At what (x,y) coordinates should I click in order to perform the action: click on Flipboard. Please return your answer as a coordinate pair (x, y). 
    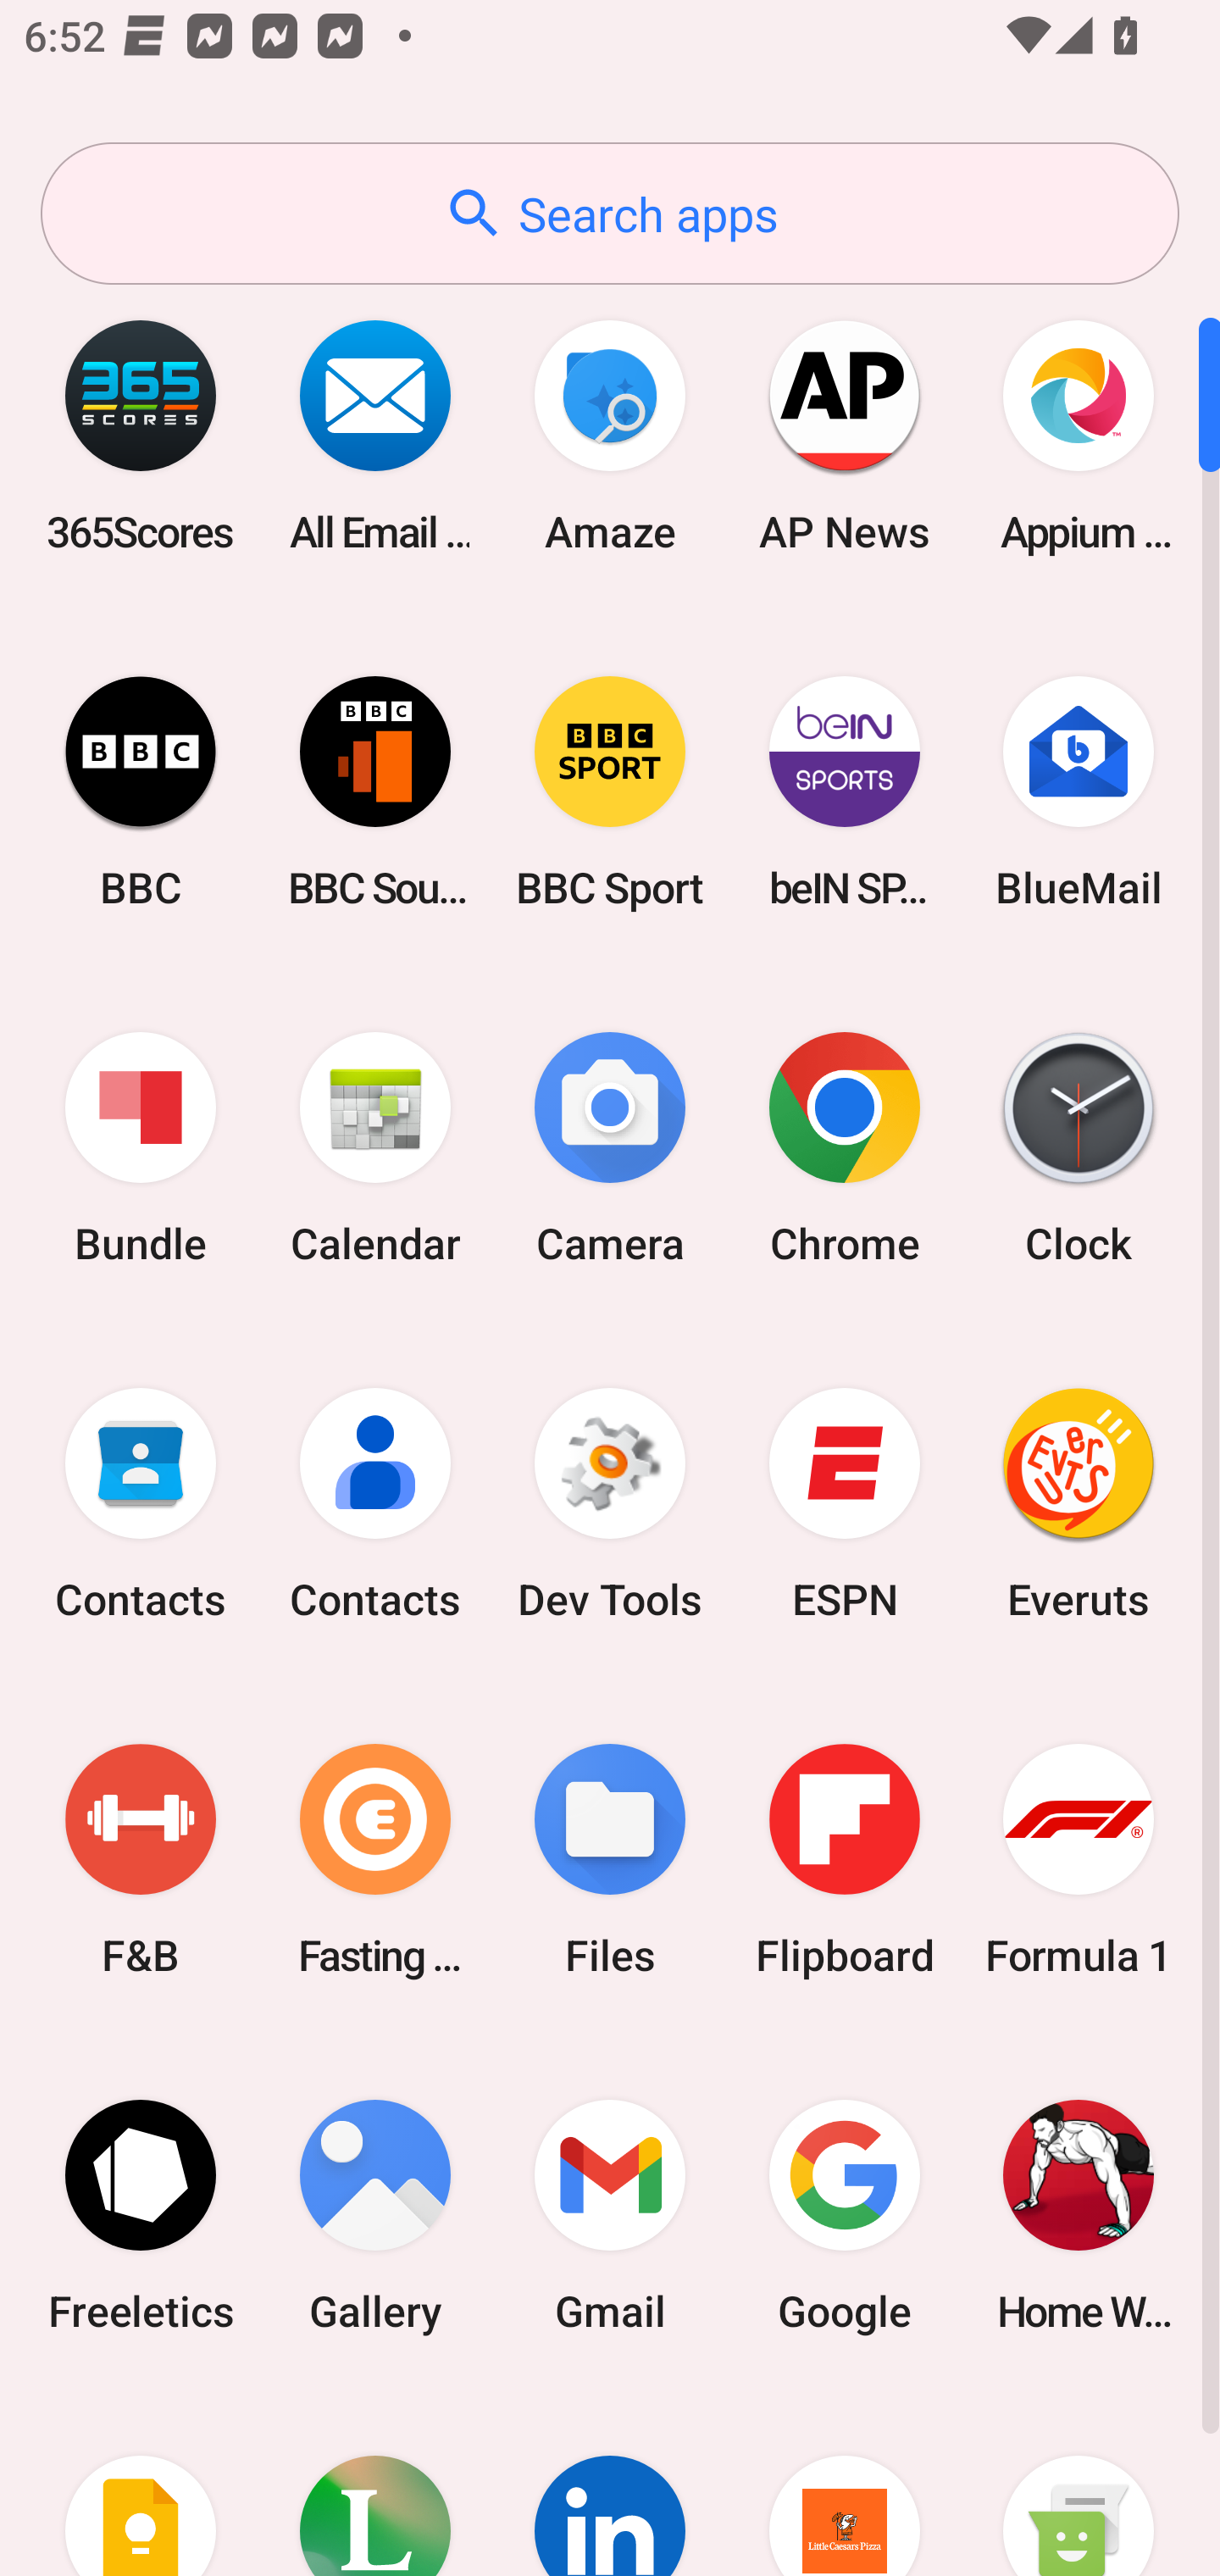
    Looking at the image, I should click on (844, 1859).